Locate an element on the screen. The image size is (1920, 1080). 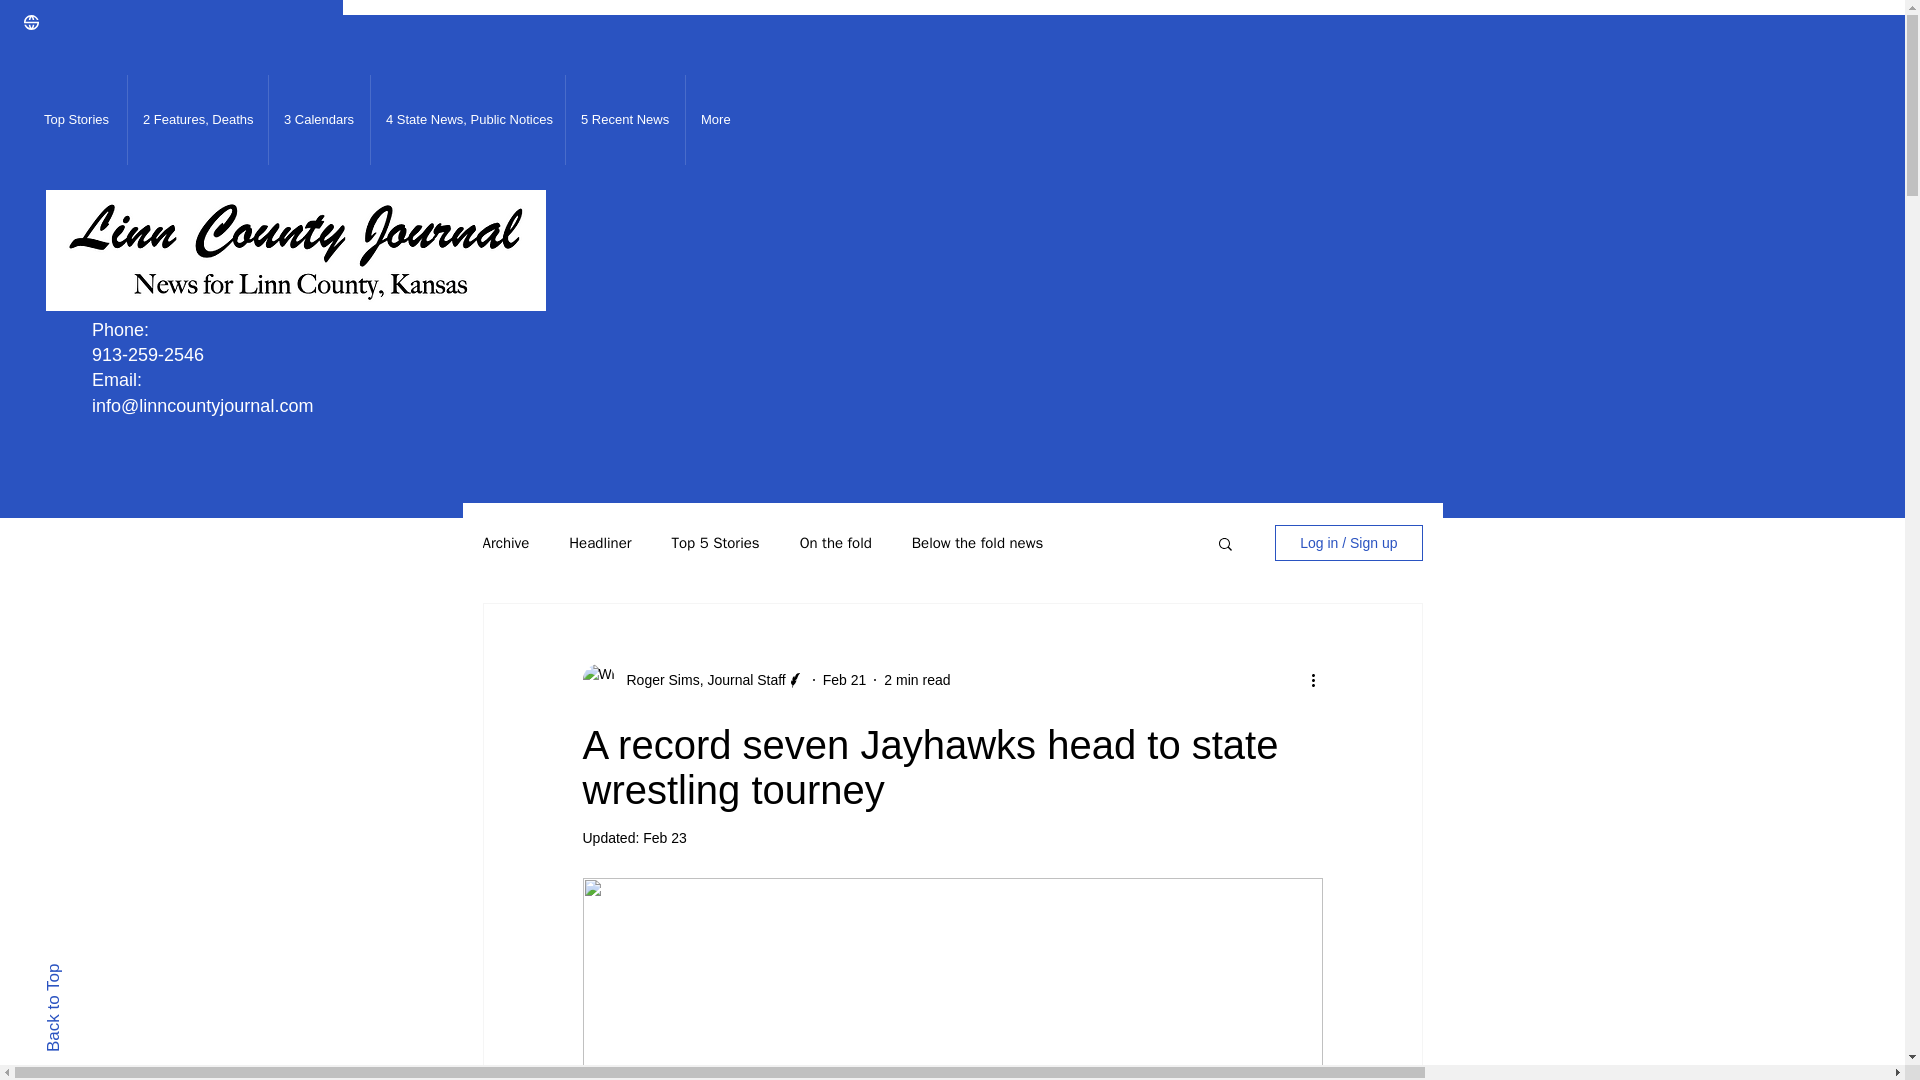
Roger Sims, Journal Staff is located at coordinates (700, 680).